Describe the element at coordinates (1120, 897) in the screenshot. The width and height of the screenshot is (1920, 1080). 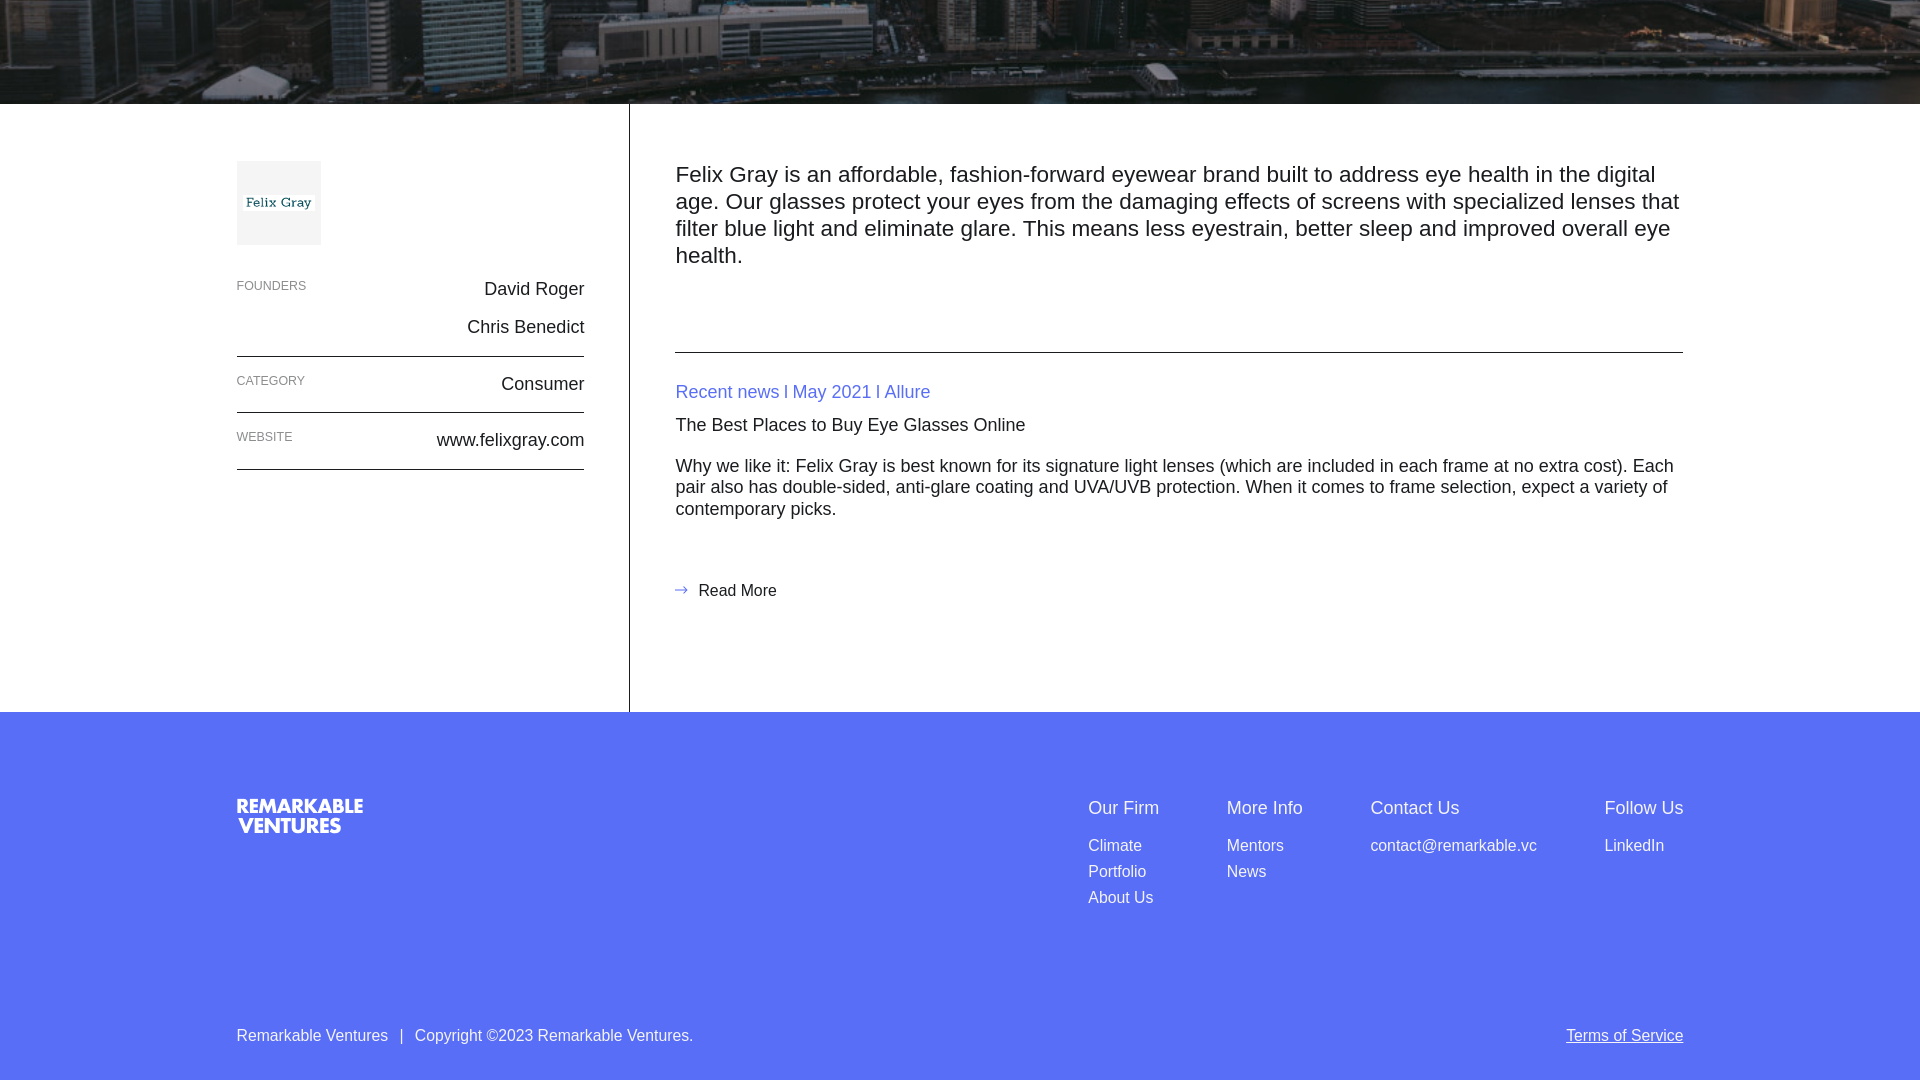
I see `About Us` at that location.